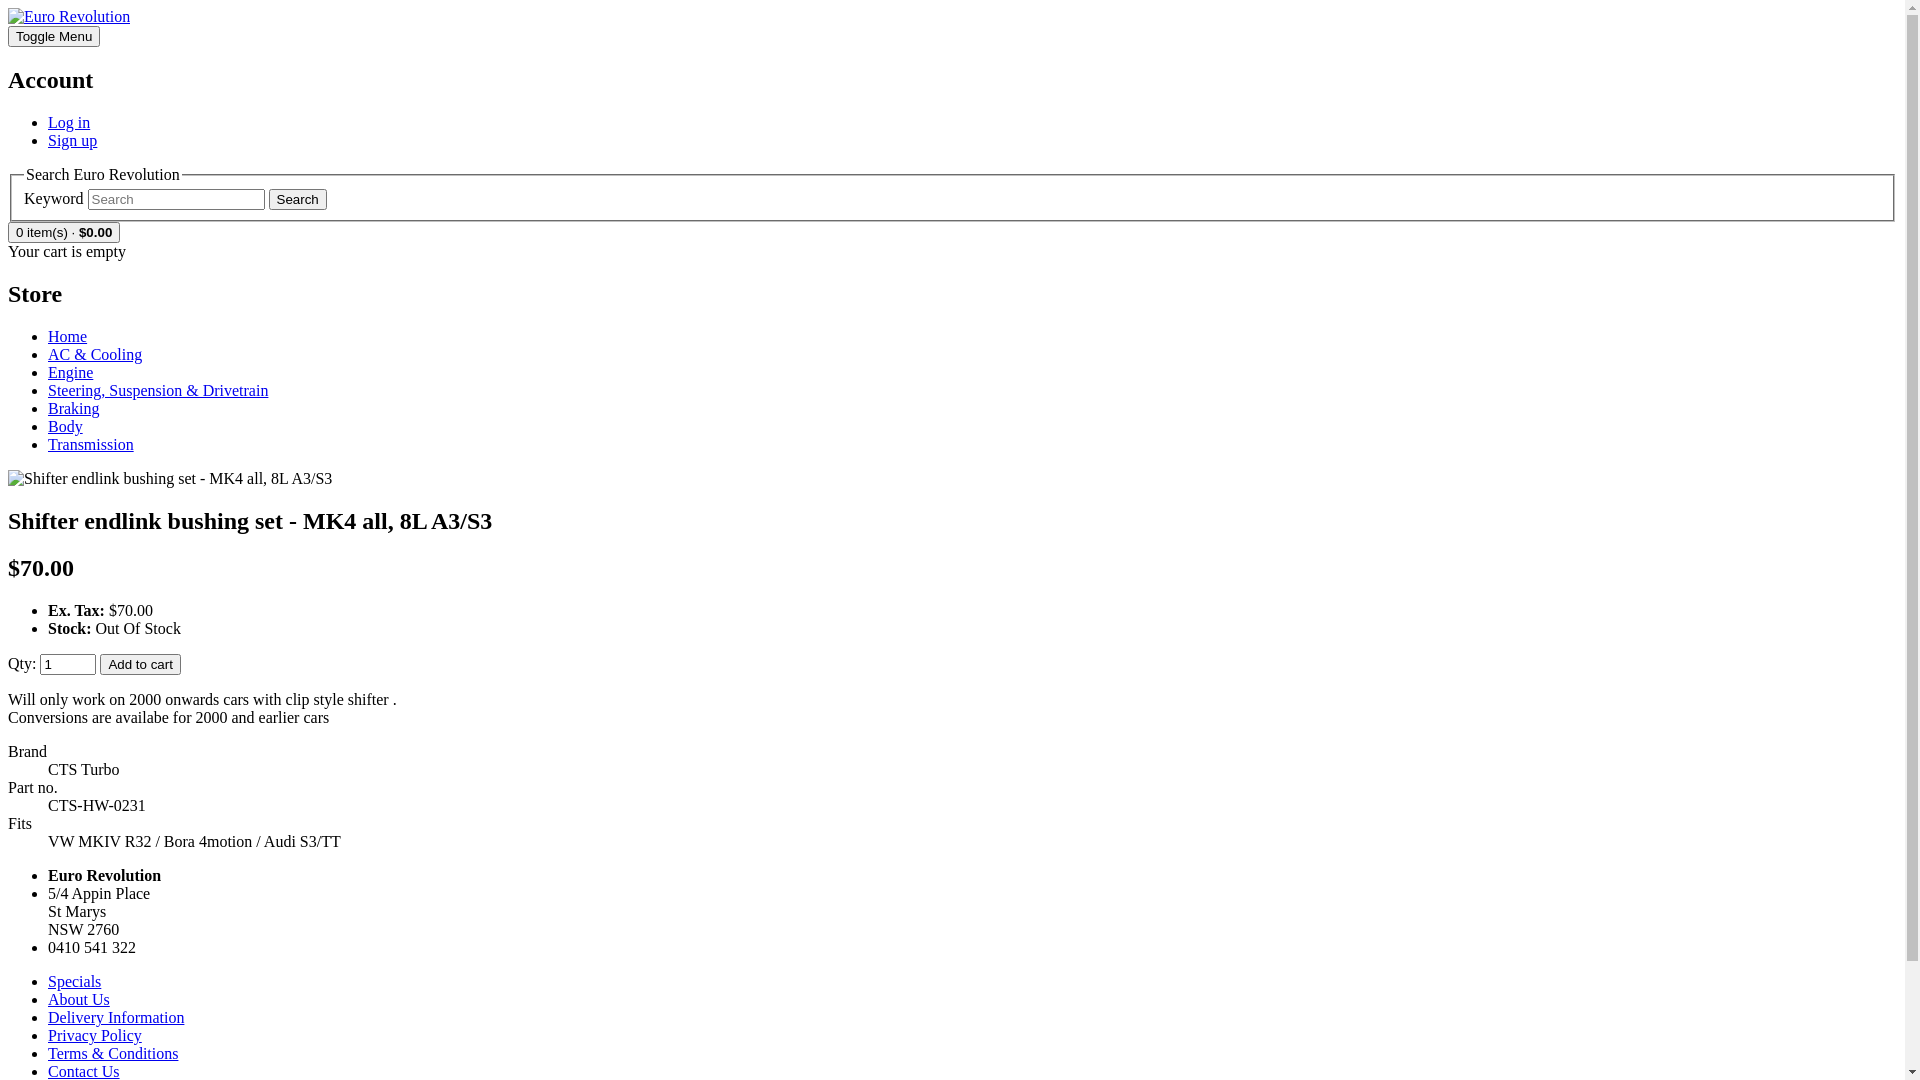 The image size is (1920, 1080). What do you see at coordinates (116, 1018) in the screenshot?
I see `Delivery Information` at bounding box center [116, 1018].